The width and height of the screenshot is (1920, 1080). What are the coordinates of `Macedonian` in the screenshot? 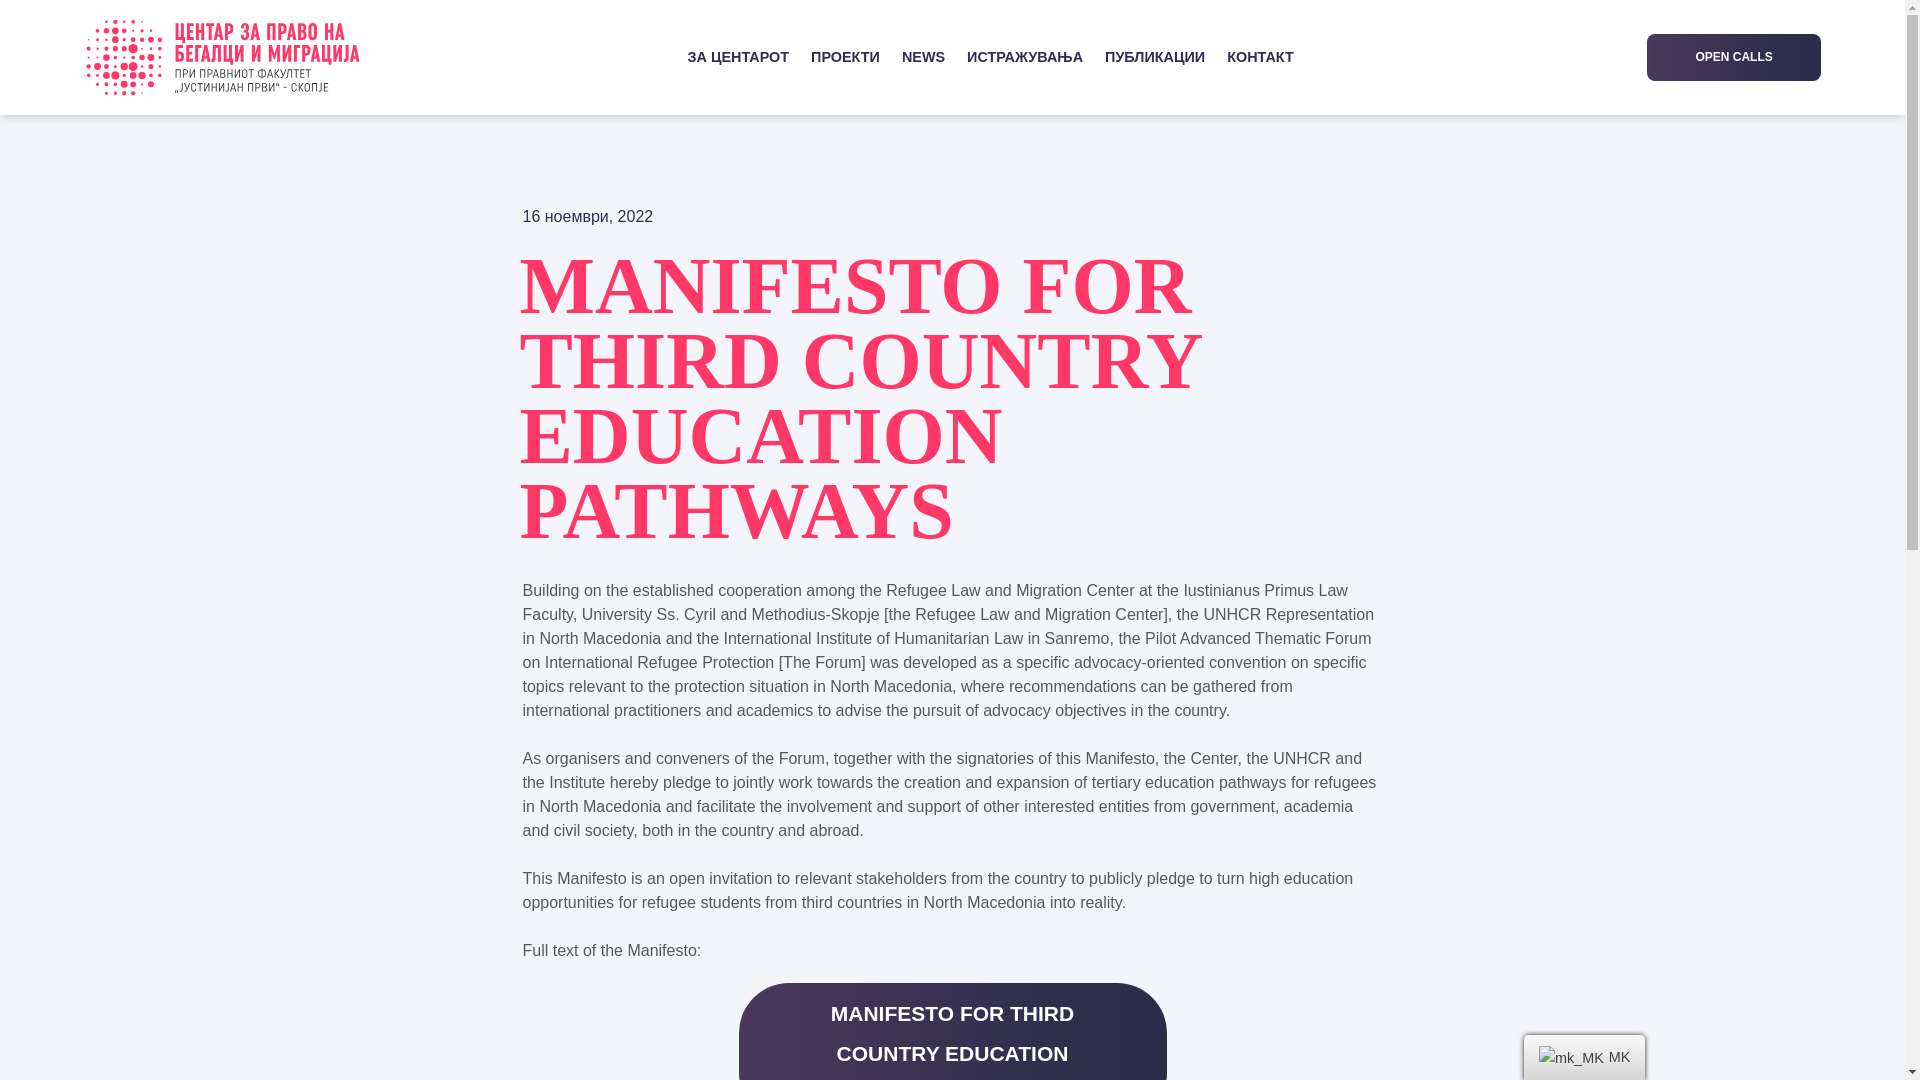 It's located at (1571, 1058).